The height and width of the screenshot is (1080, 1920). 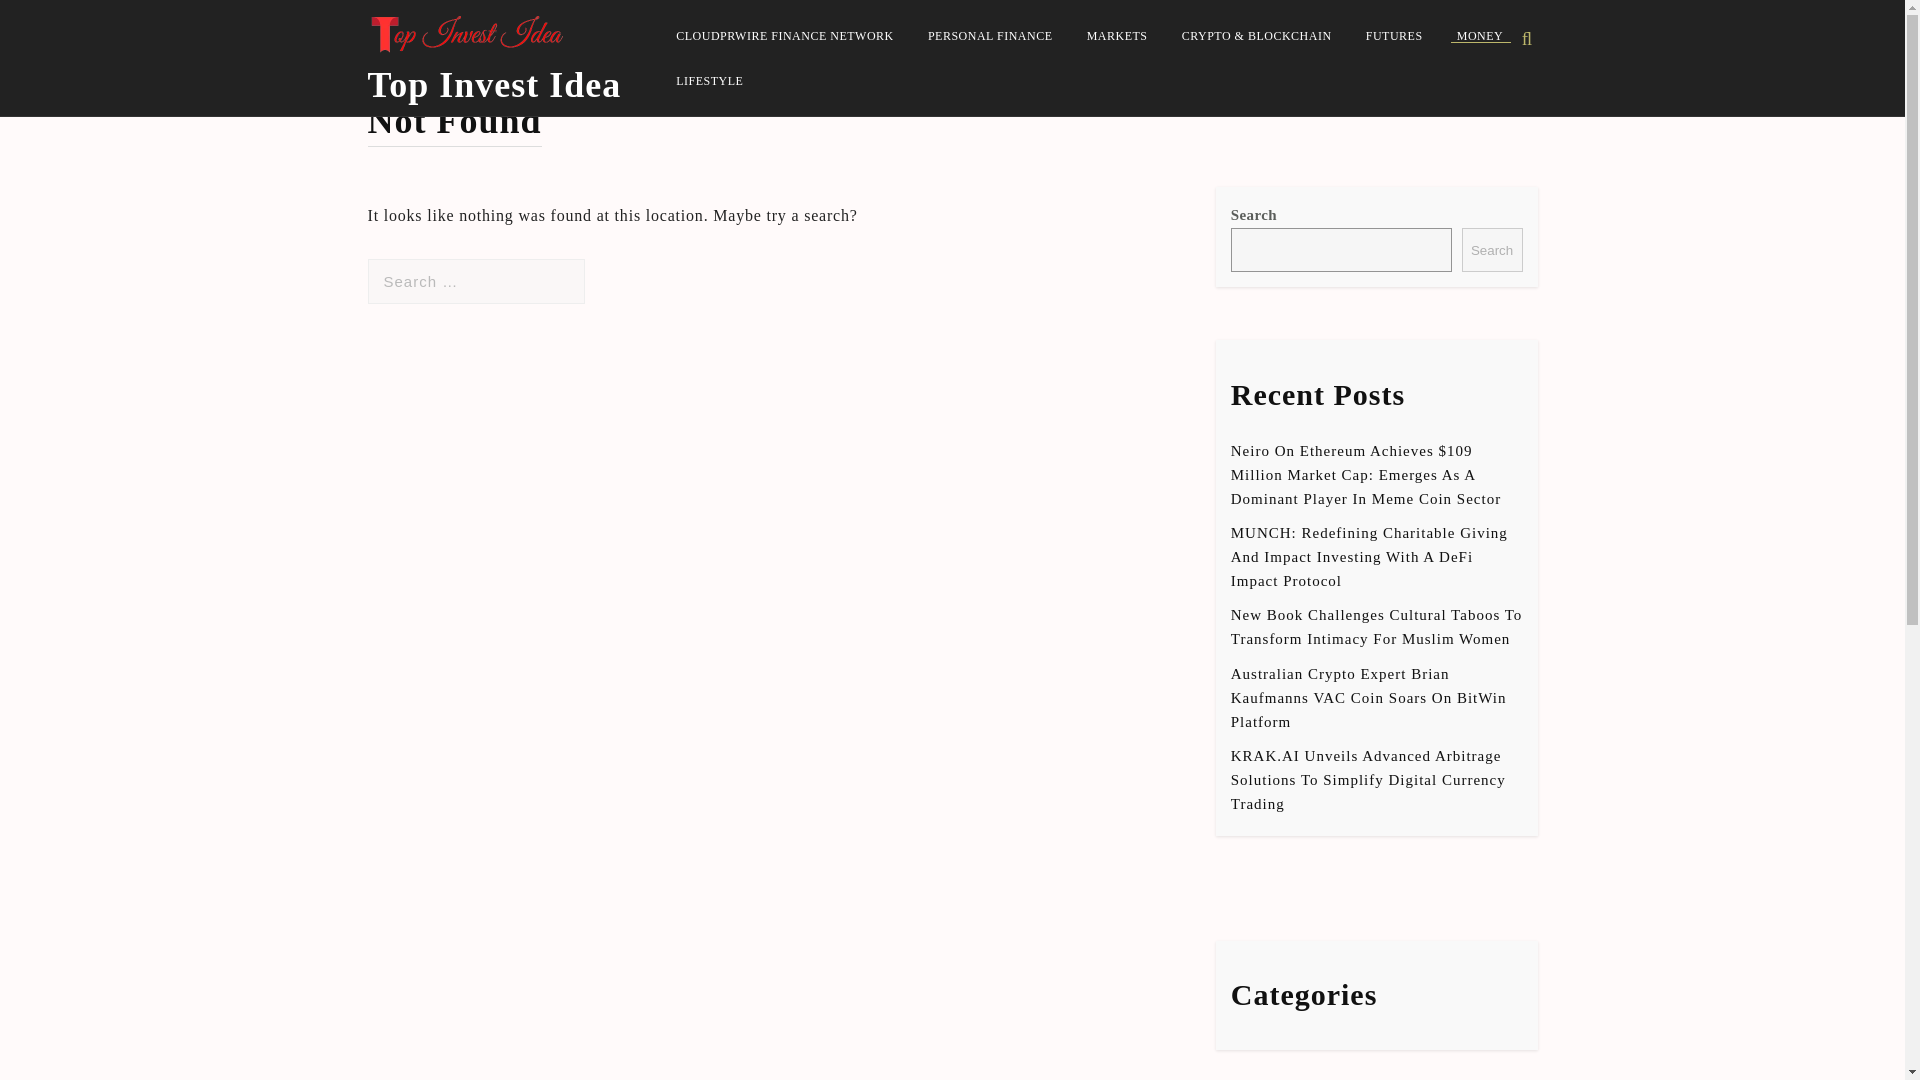 What do you see at coordinates (990, 36) in the screenshot?
I see `PERSONAL FINANCE` at bounding box center [990, 36].